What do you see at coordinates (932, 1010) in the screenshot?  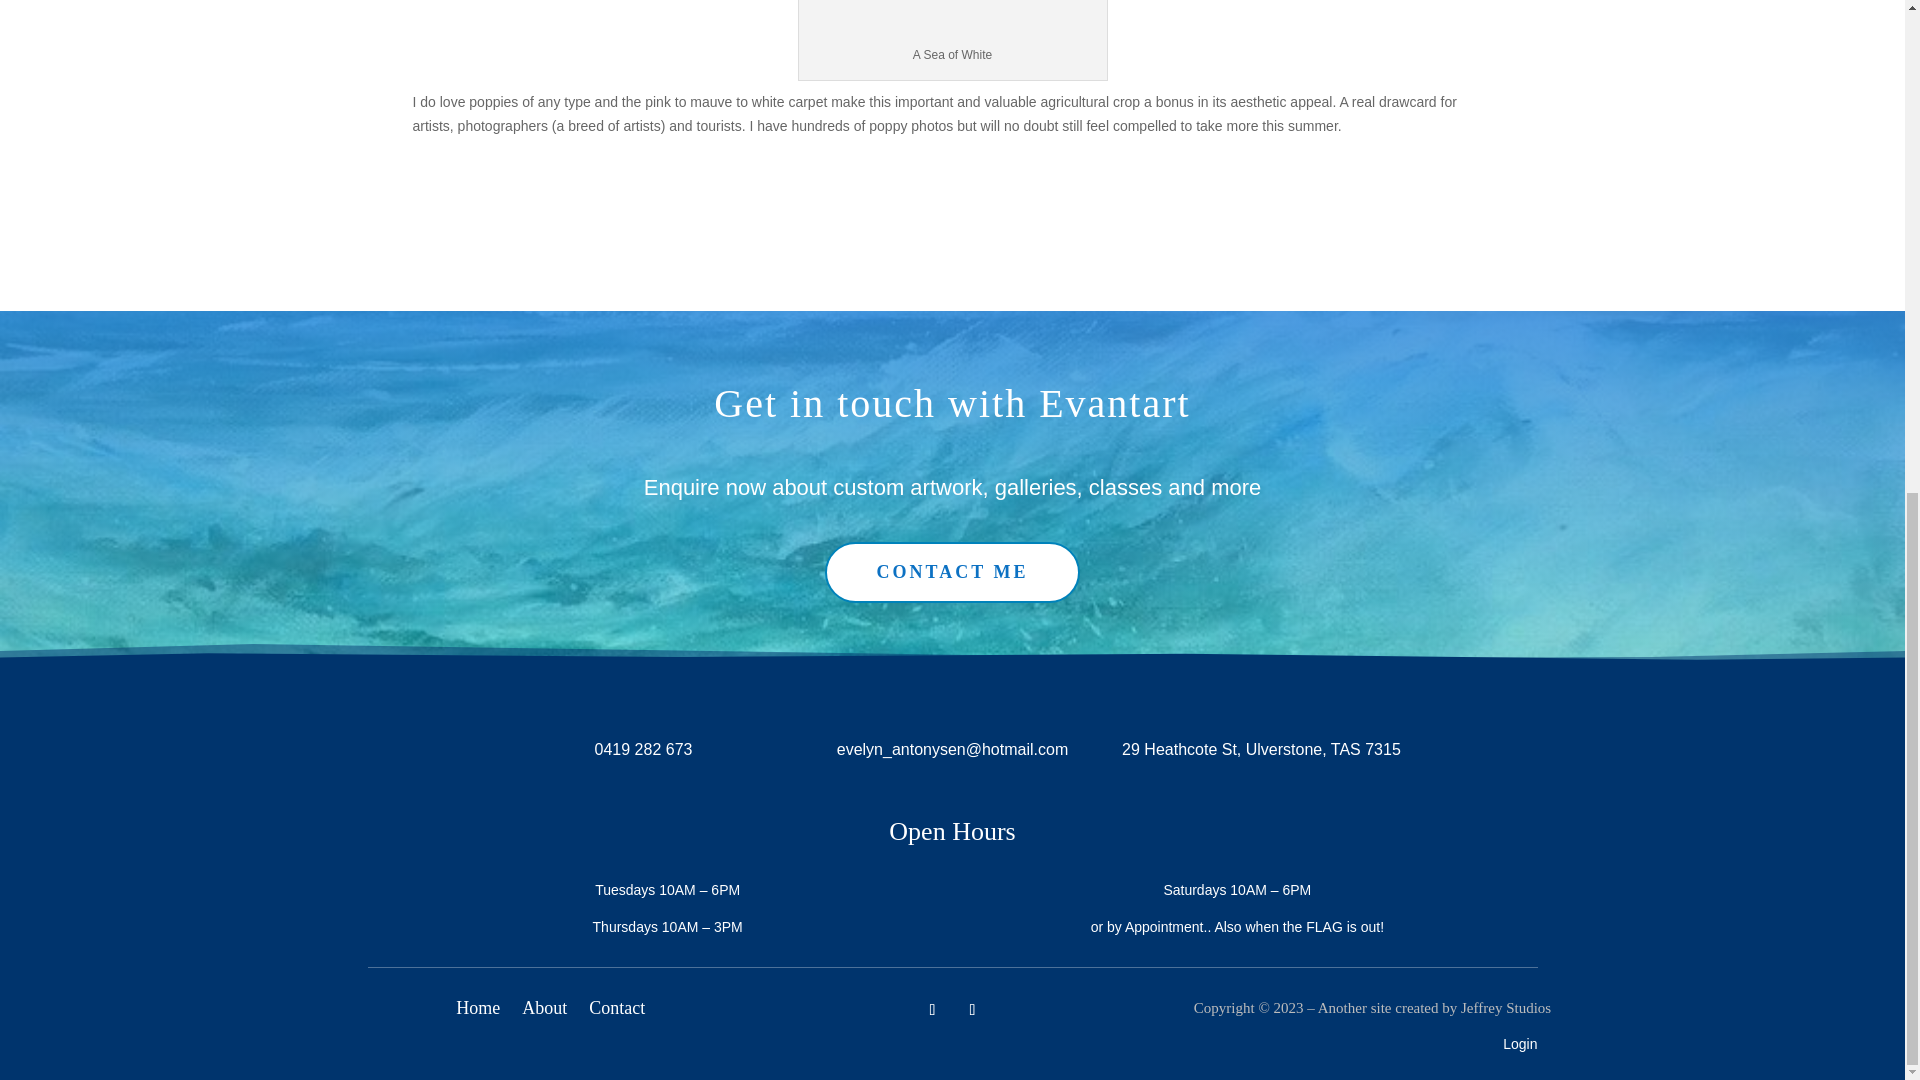 I see `Follow on Facebook` at bounding box center [932, 1010].